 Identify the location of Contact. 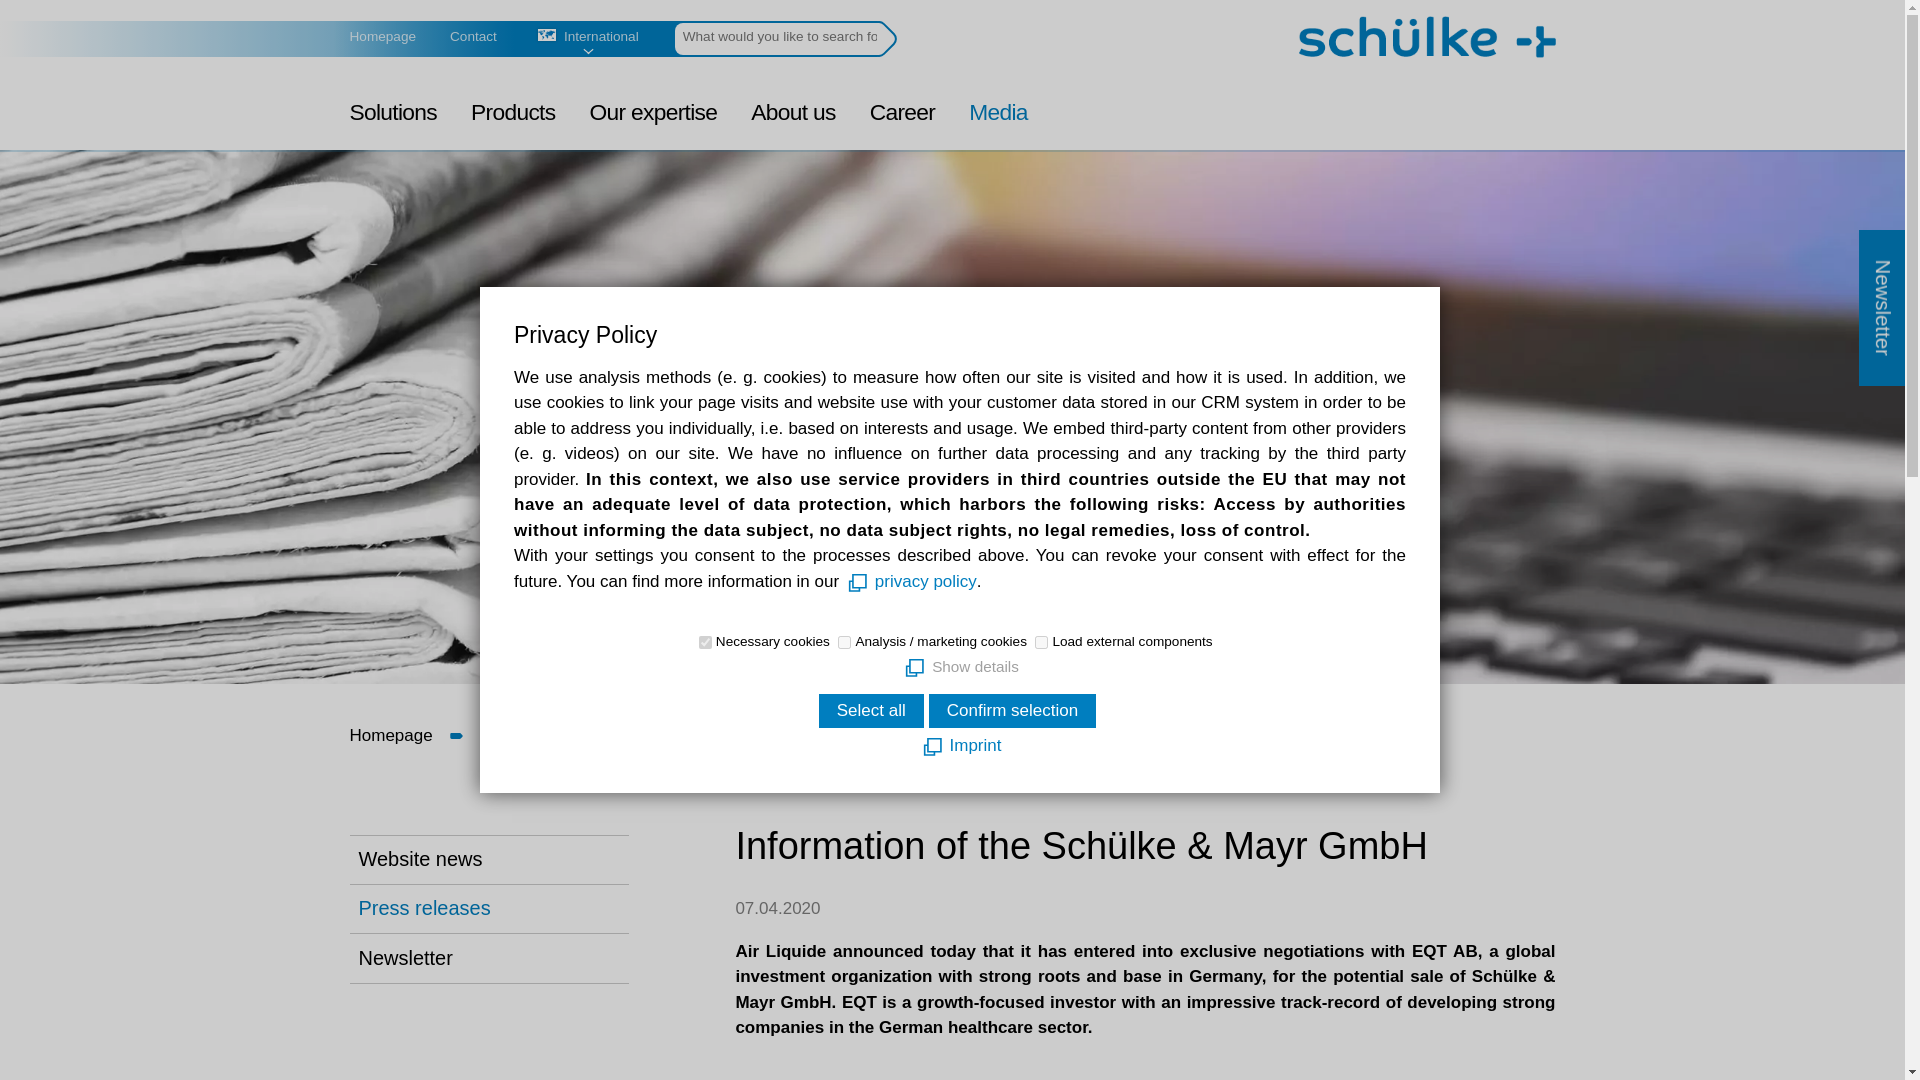
(474, 38).